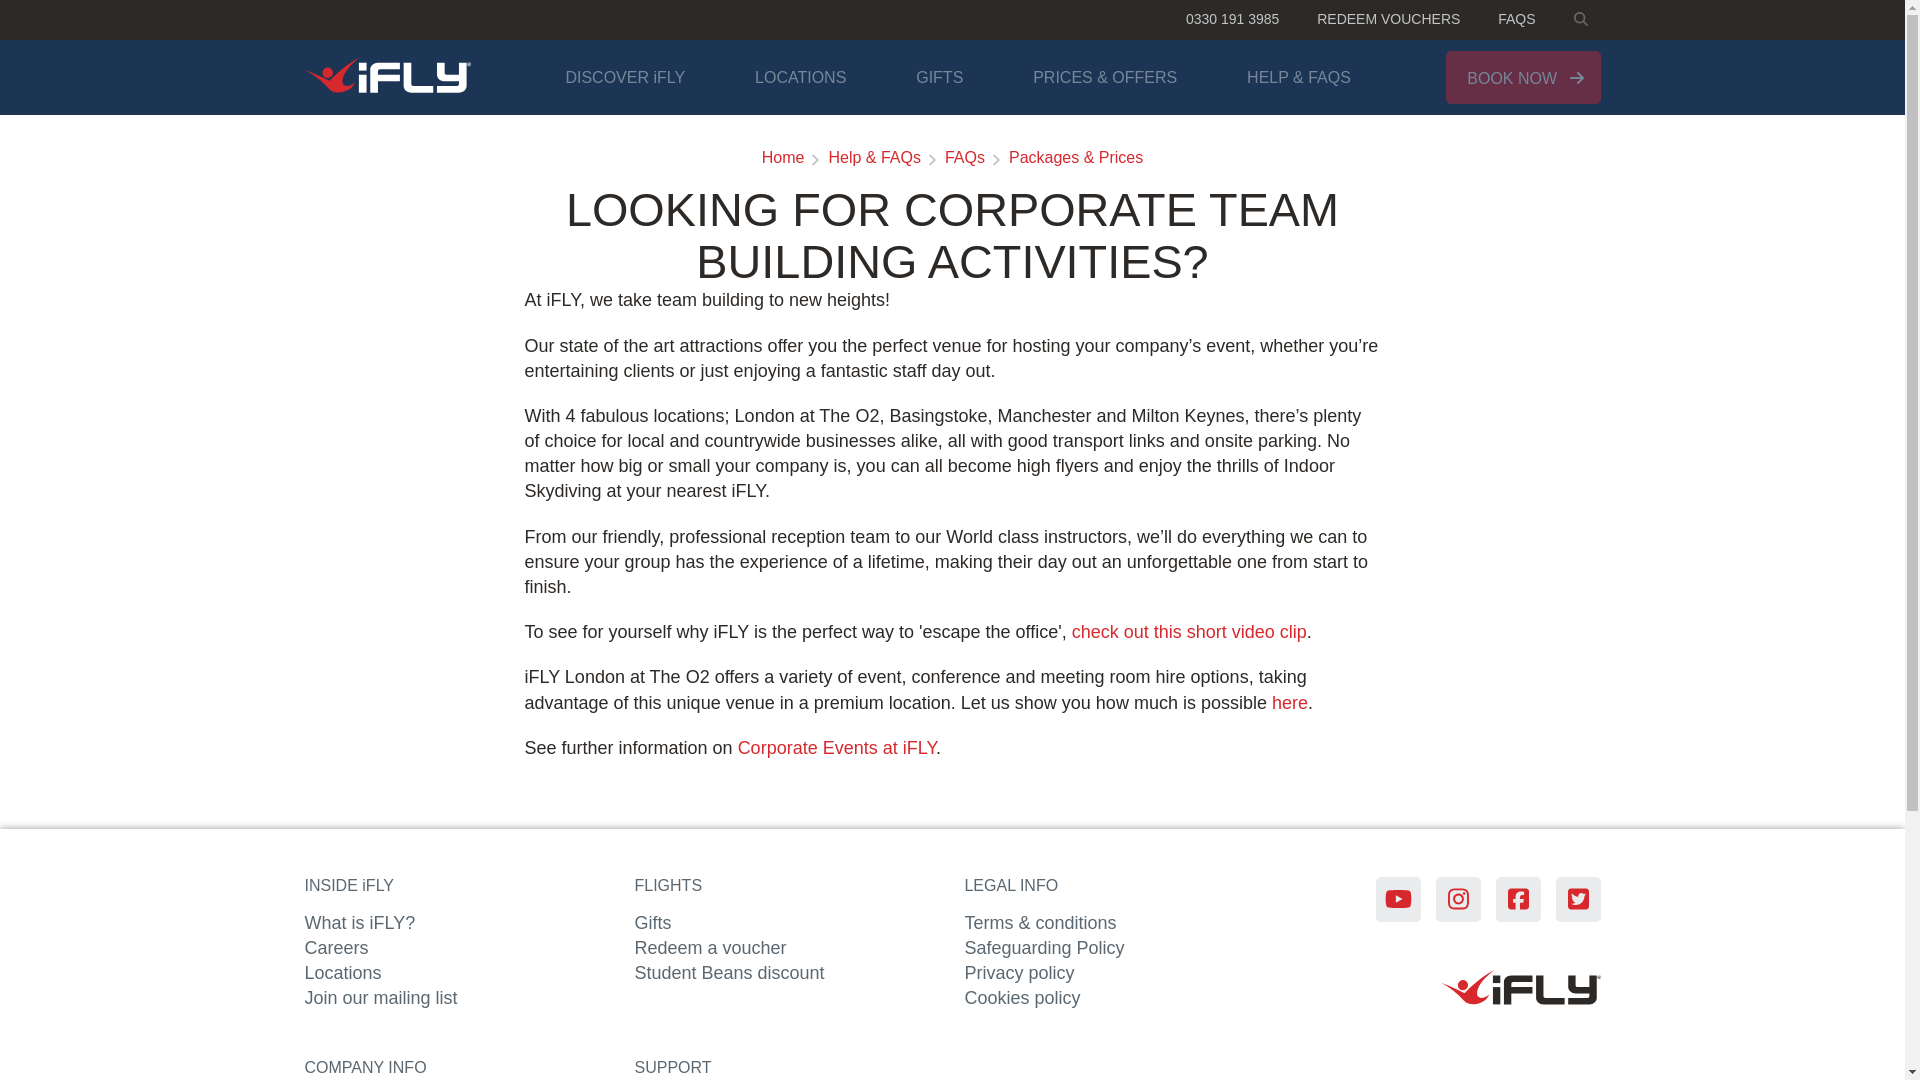  What do you see at coordinates (1580, 18) in the screenshot?
I see `Search` at bounding box center [1580, 18].